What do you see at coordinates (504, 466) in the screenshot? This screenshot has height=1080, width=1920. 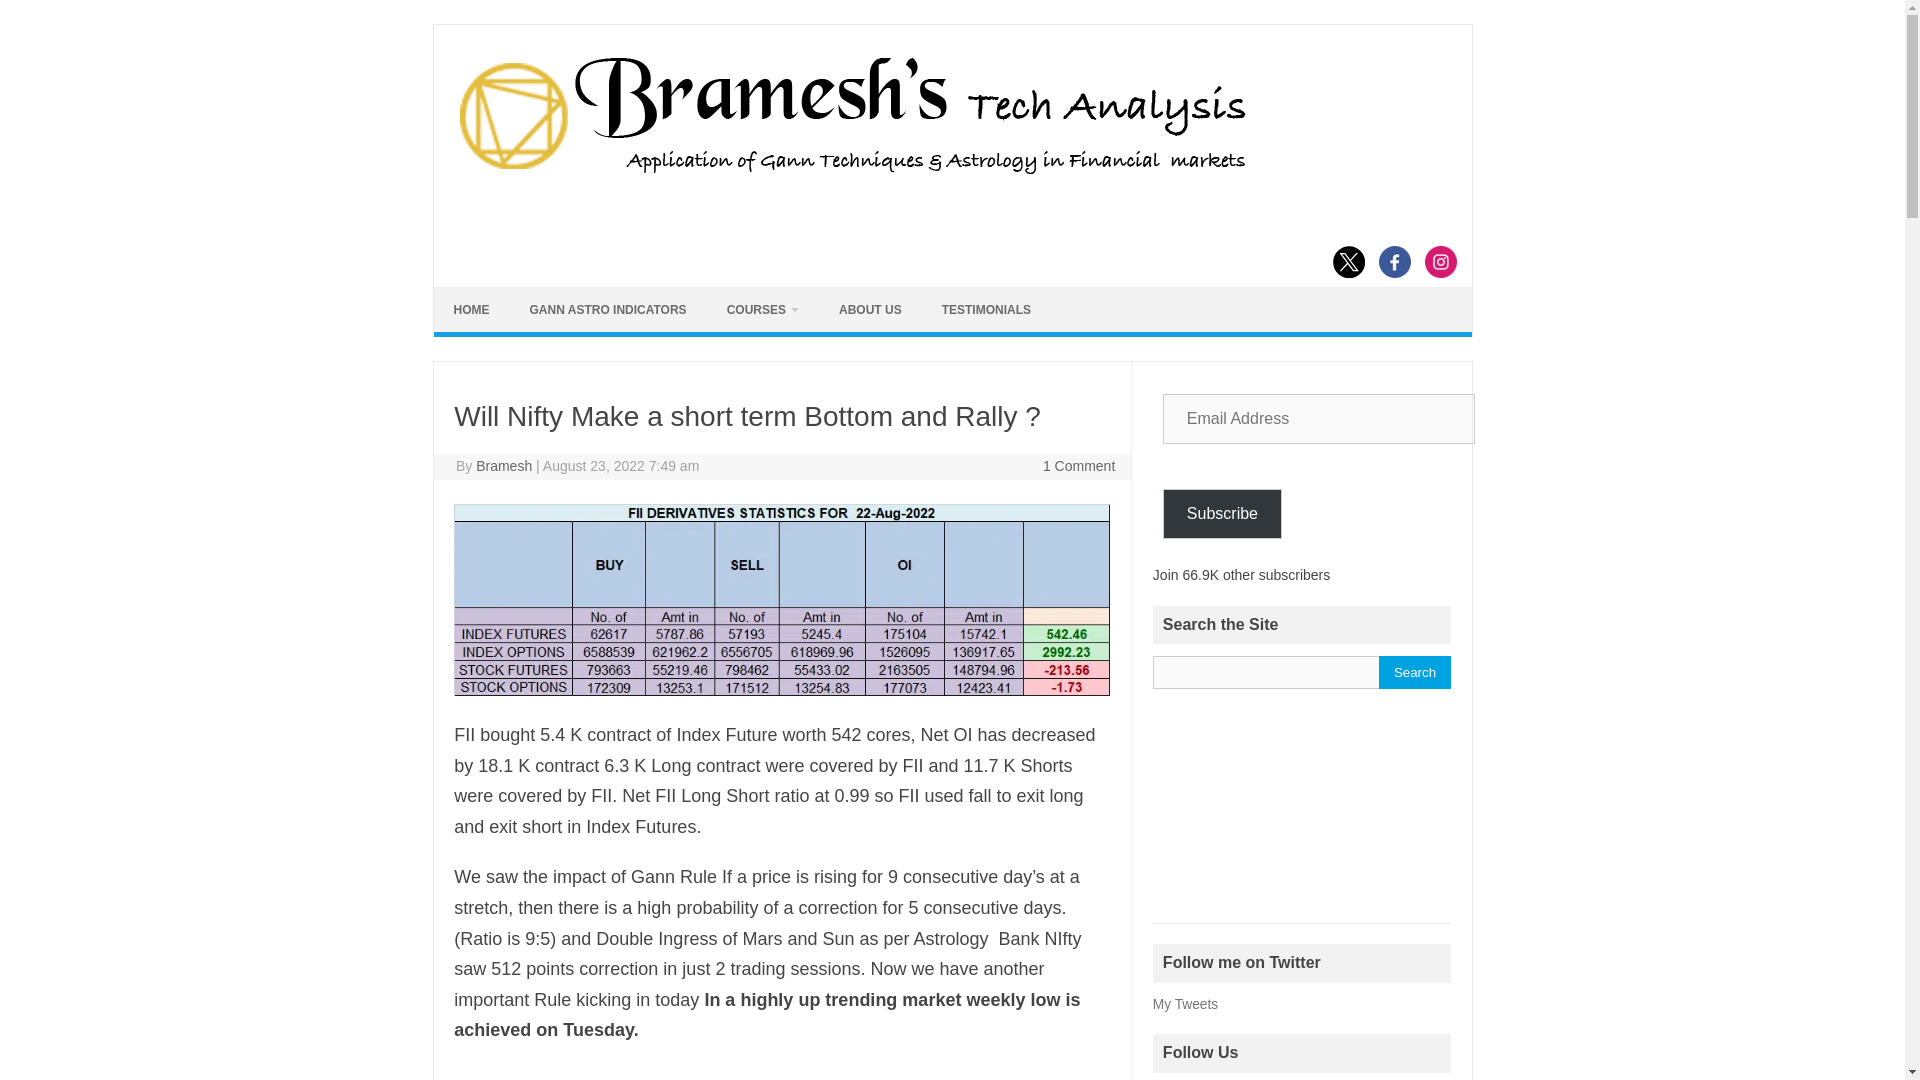 I see `Posts by Bramesh` at bounding box center [504, 466].